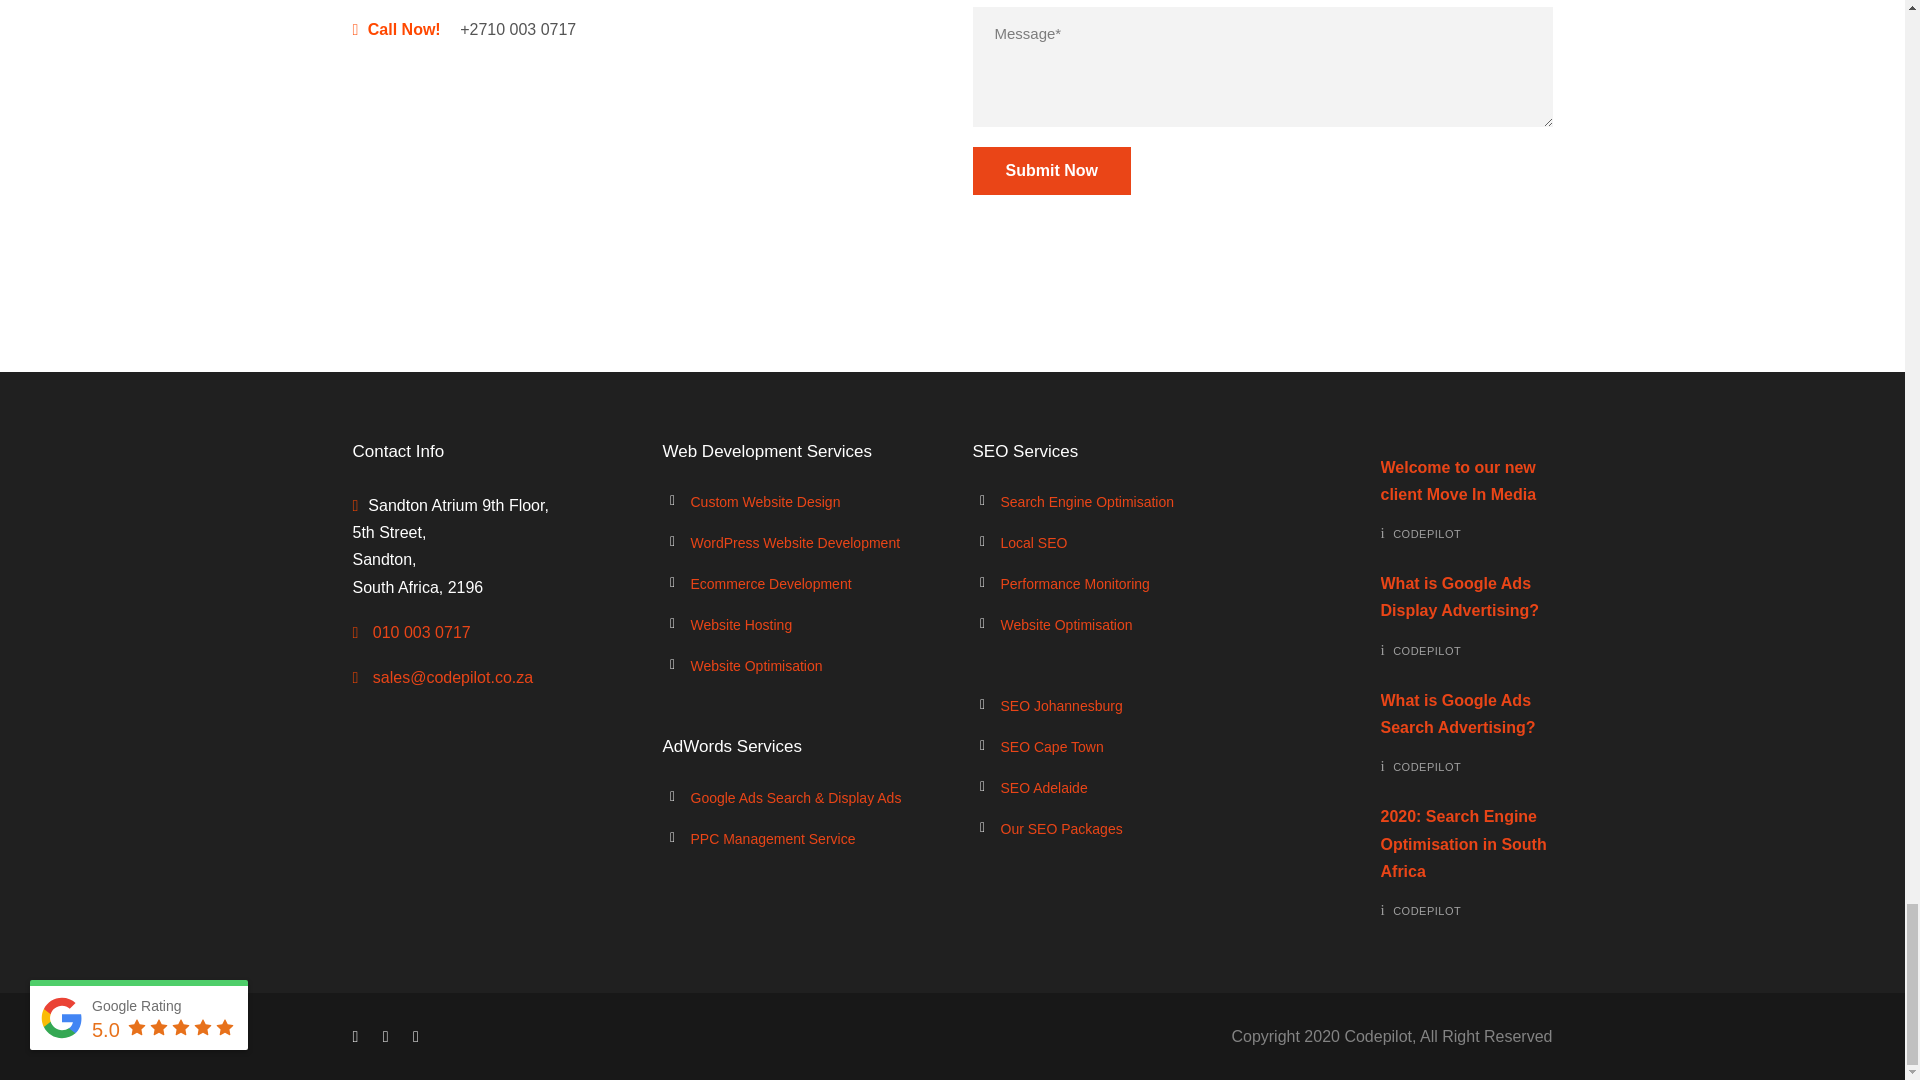  Describe the element at coordinates (1050, 170) in the screenshot. I see `Submit Now` at that location.